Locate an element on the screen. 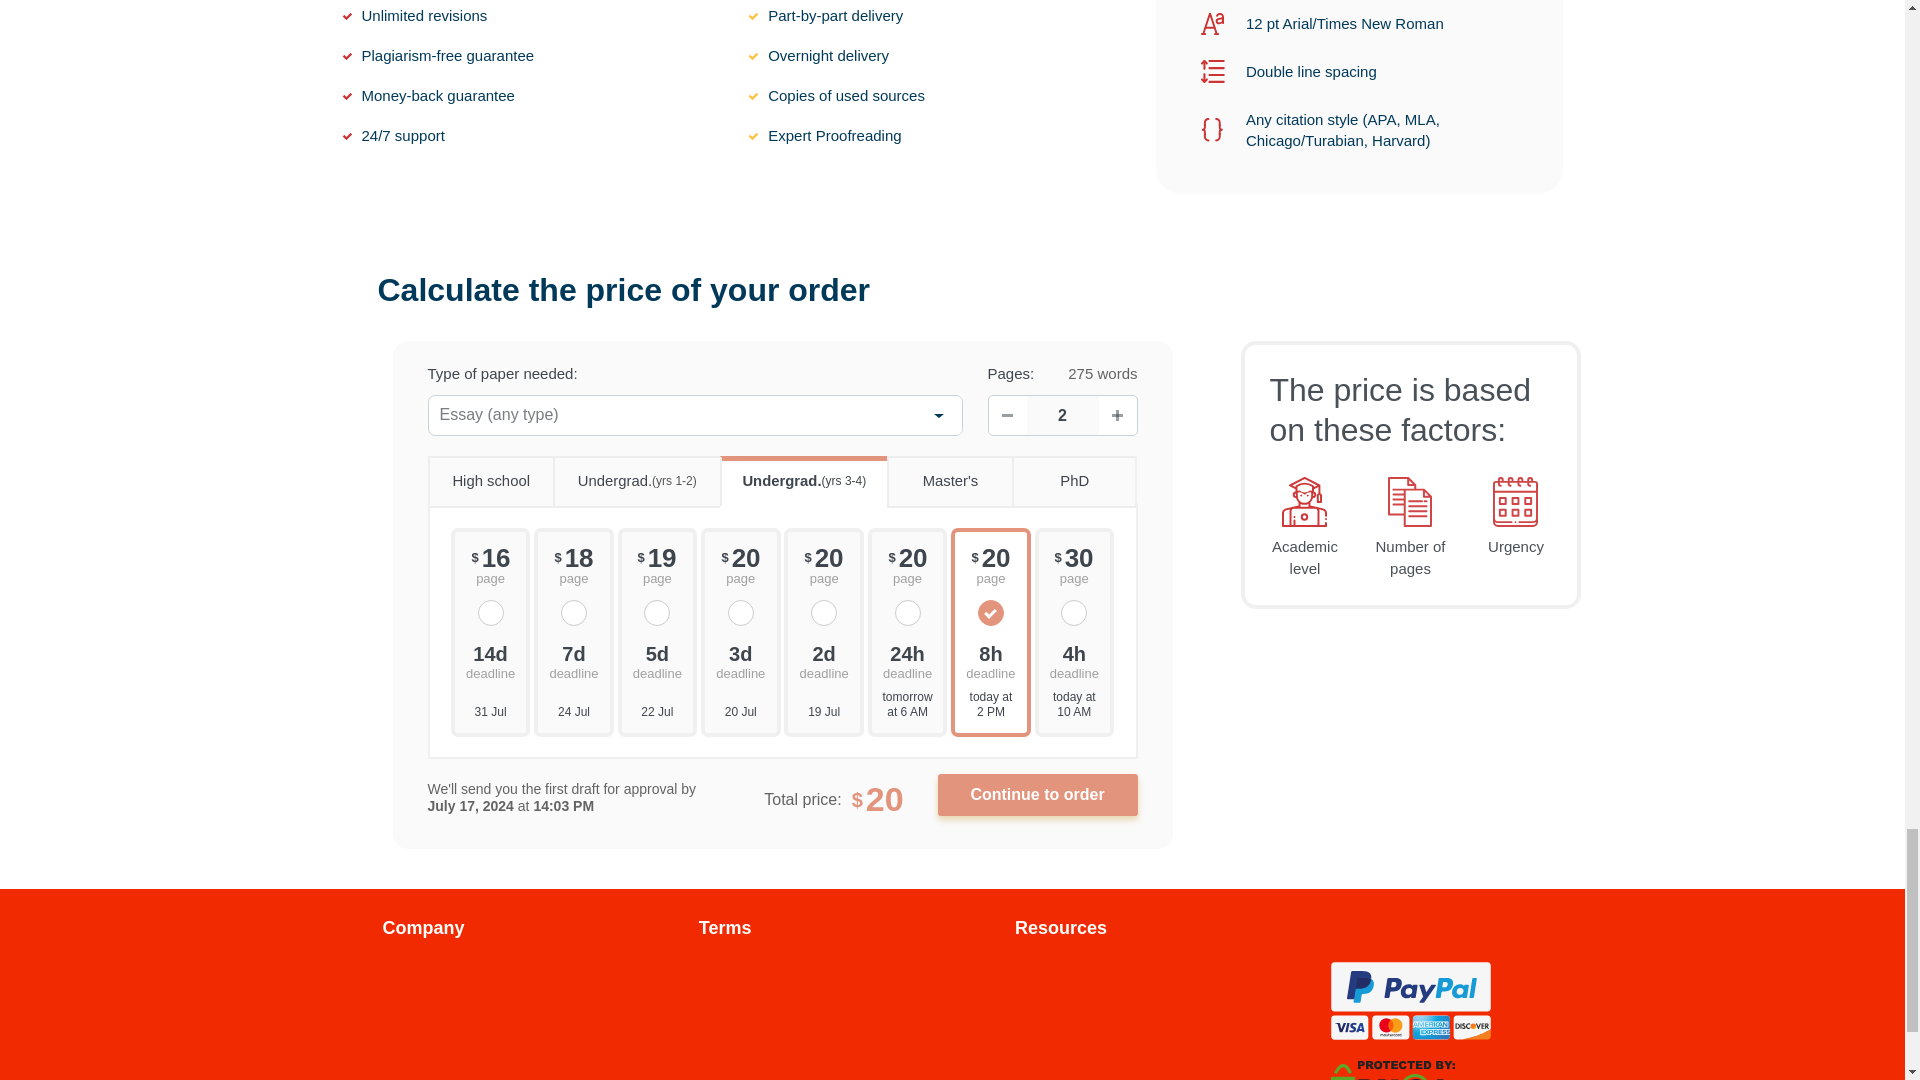 This screenshot has height=1080, width=1920. 14 days is located at coordinates (491, 660).